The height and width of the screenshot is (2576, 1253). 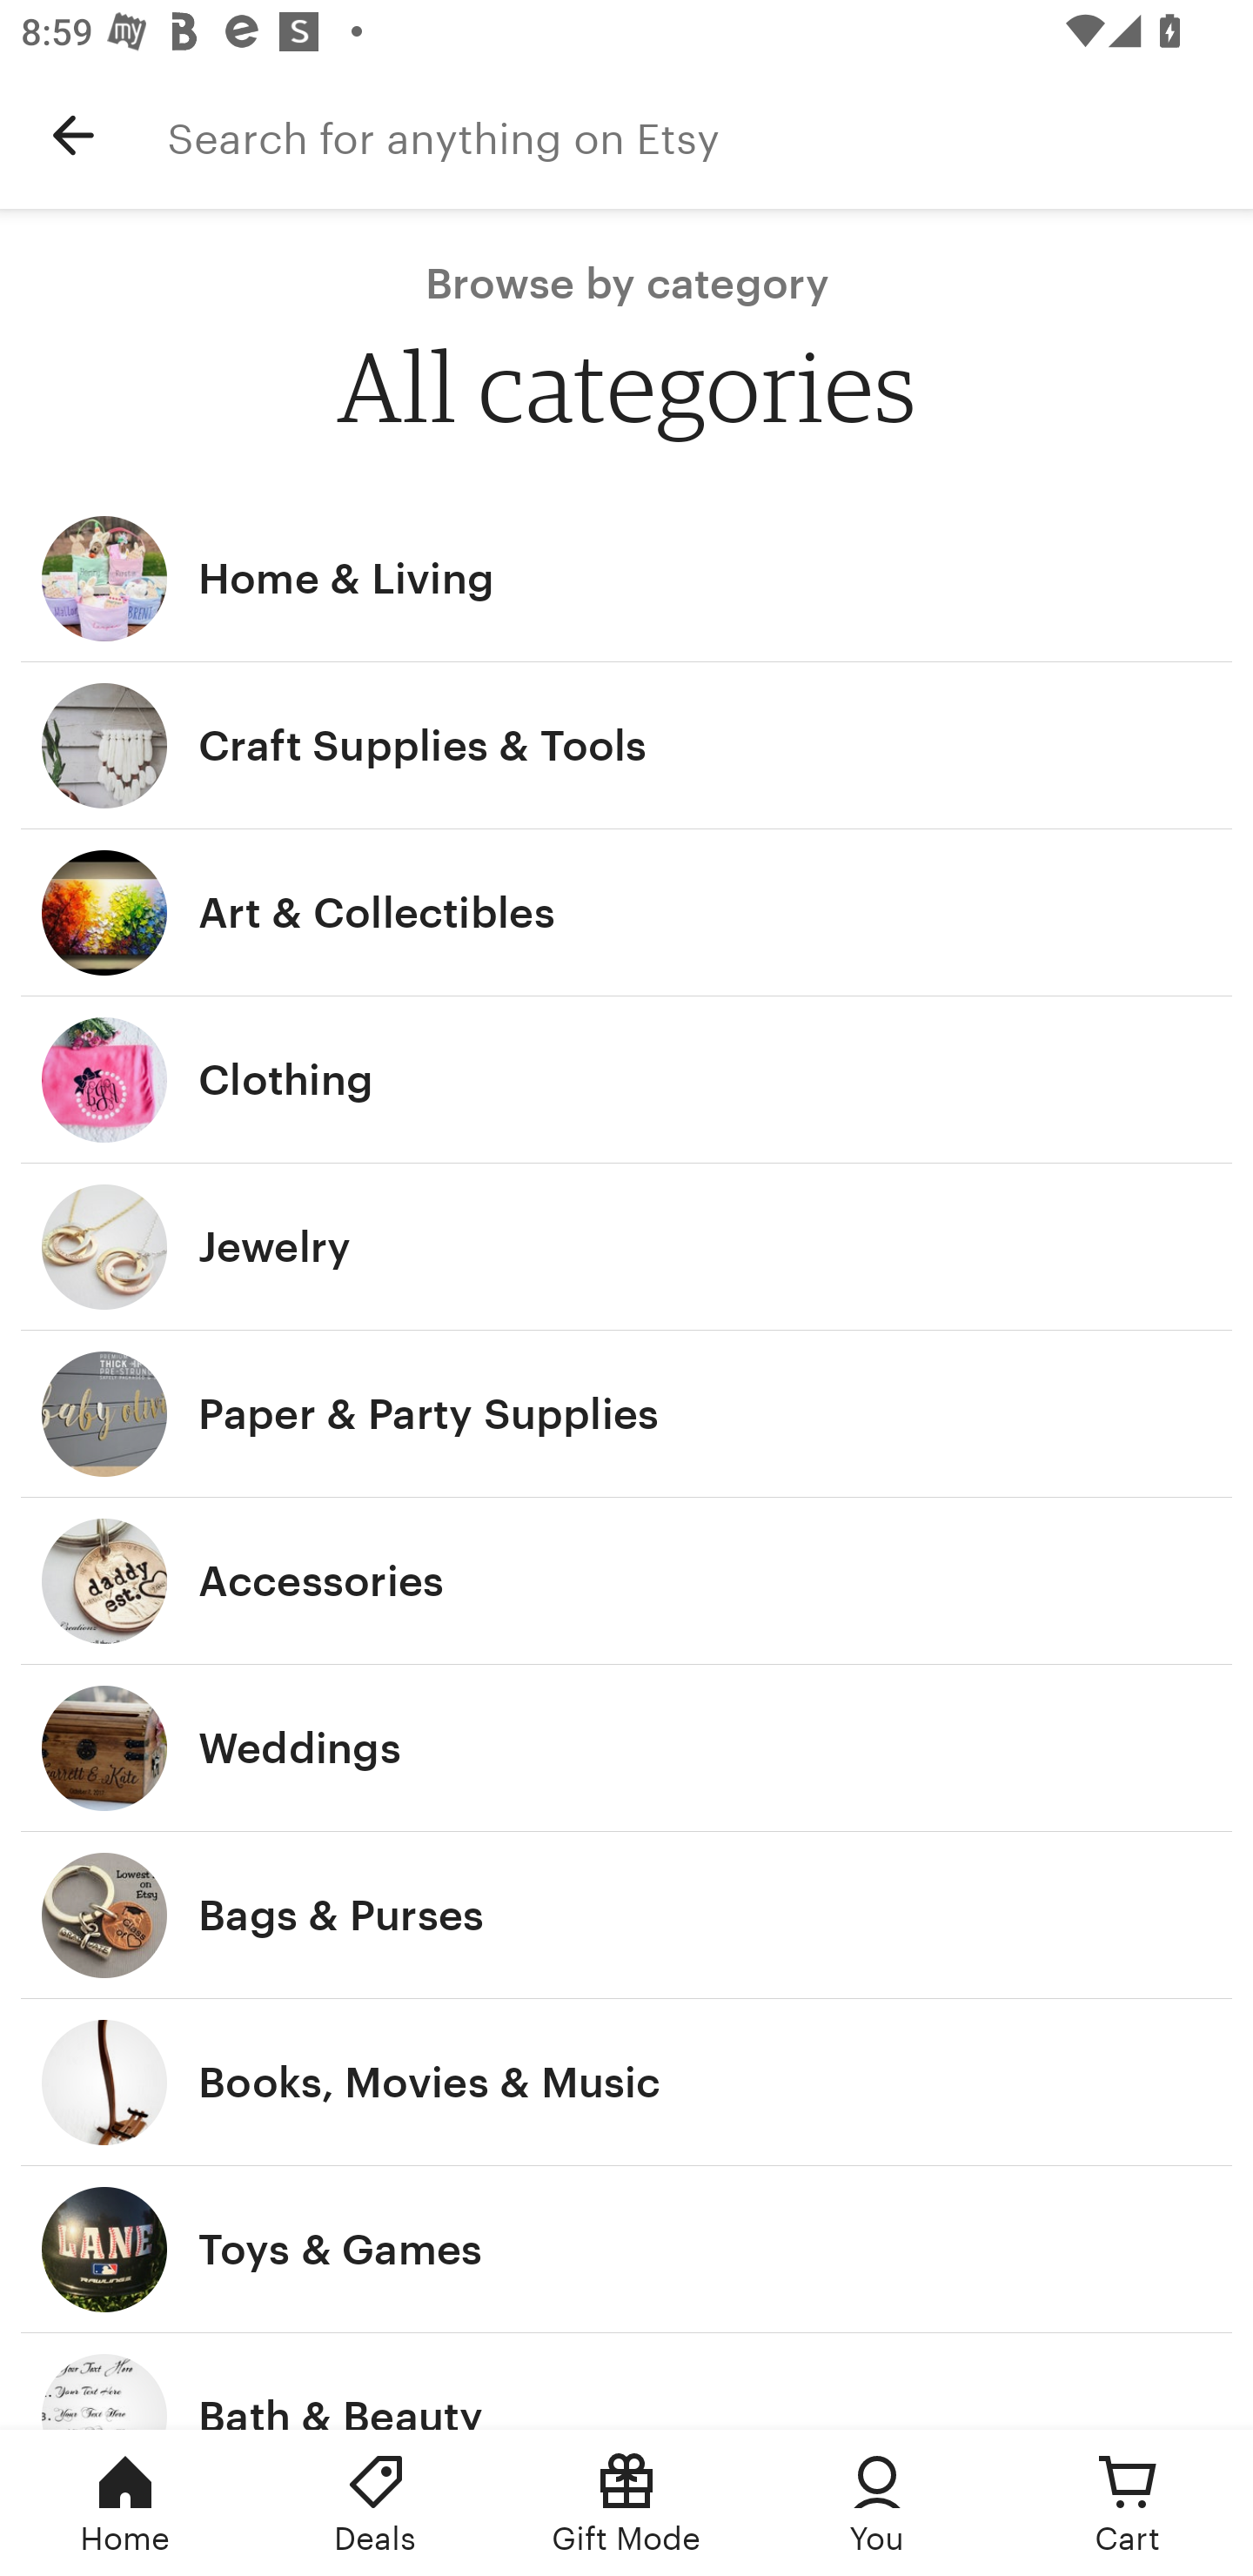 I want to click on Craft Supplies & Tools, so click(x=626, y=745).